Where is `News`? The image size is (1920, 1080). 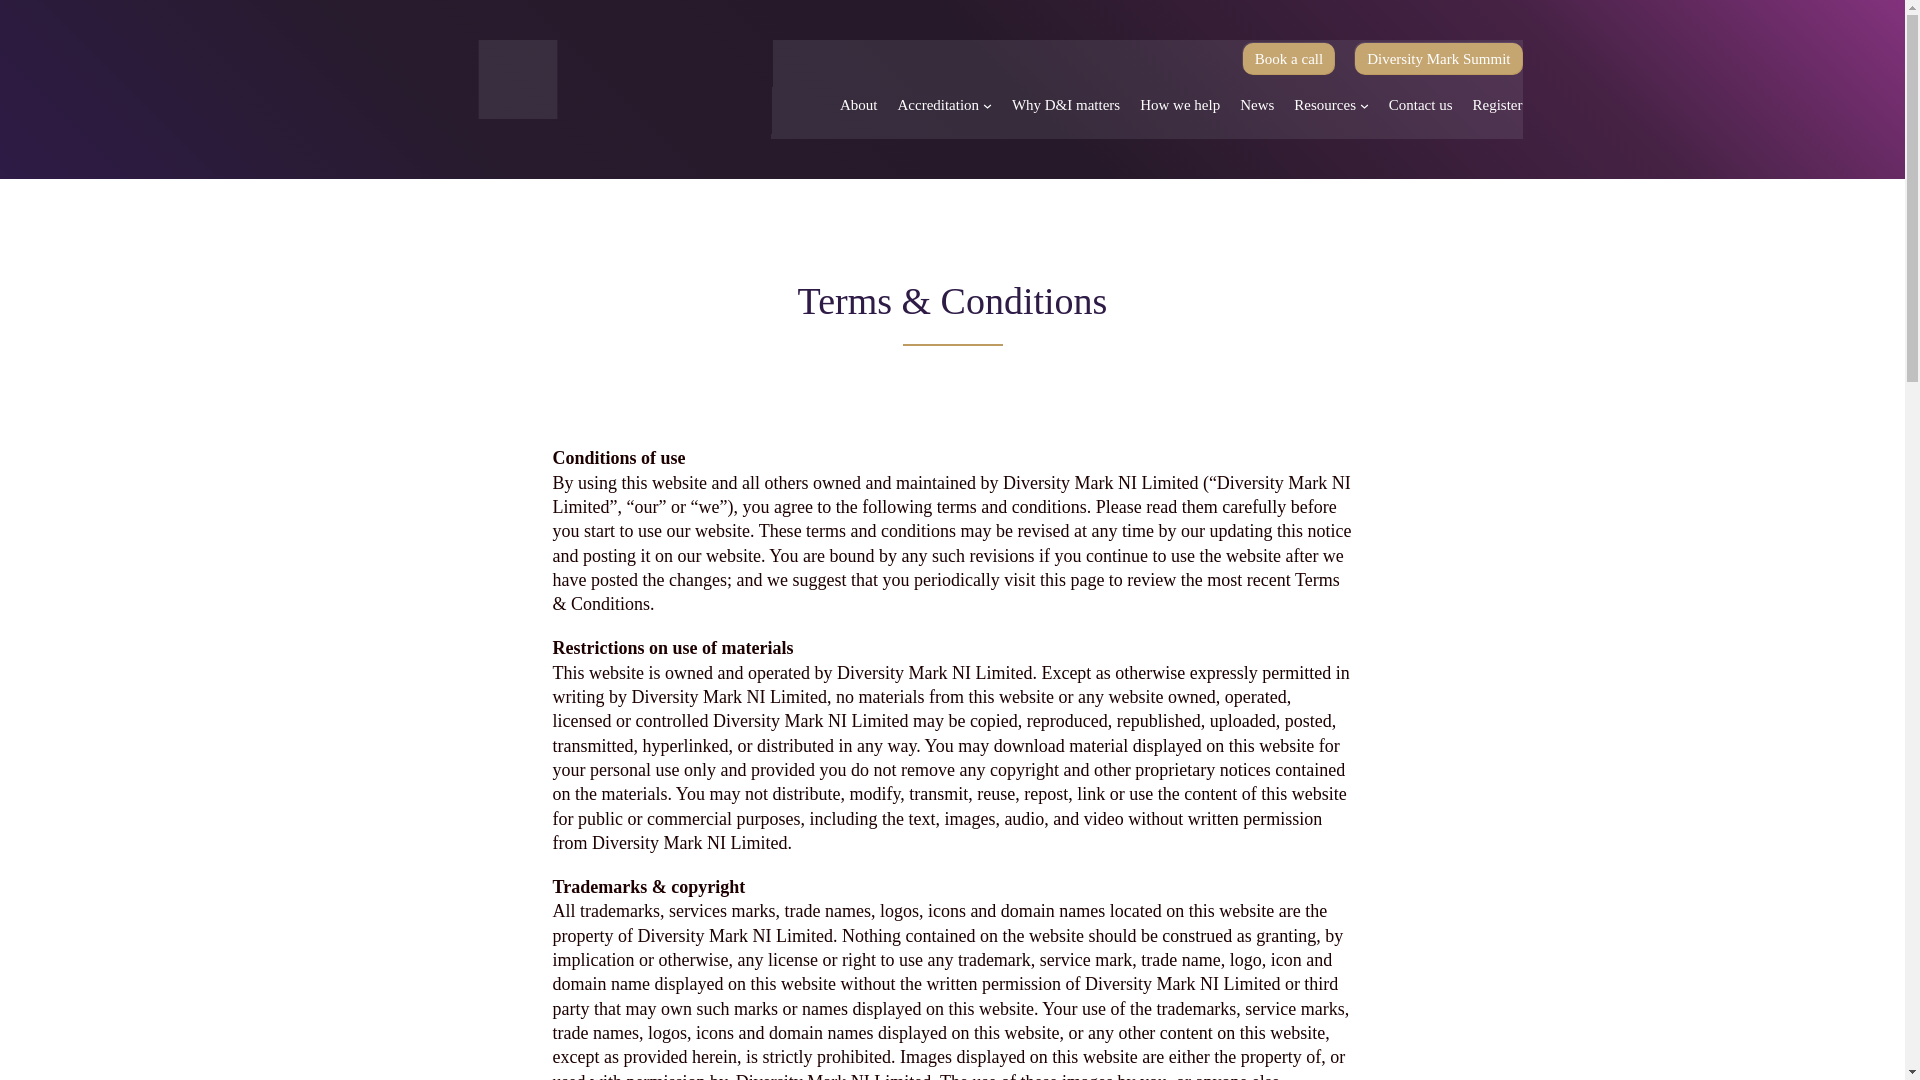 News is located at coordinates (1257, 104).